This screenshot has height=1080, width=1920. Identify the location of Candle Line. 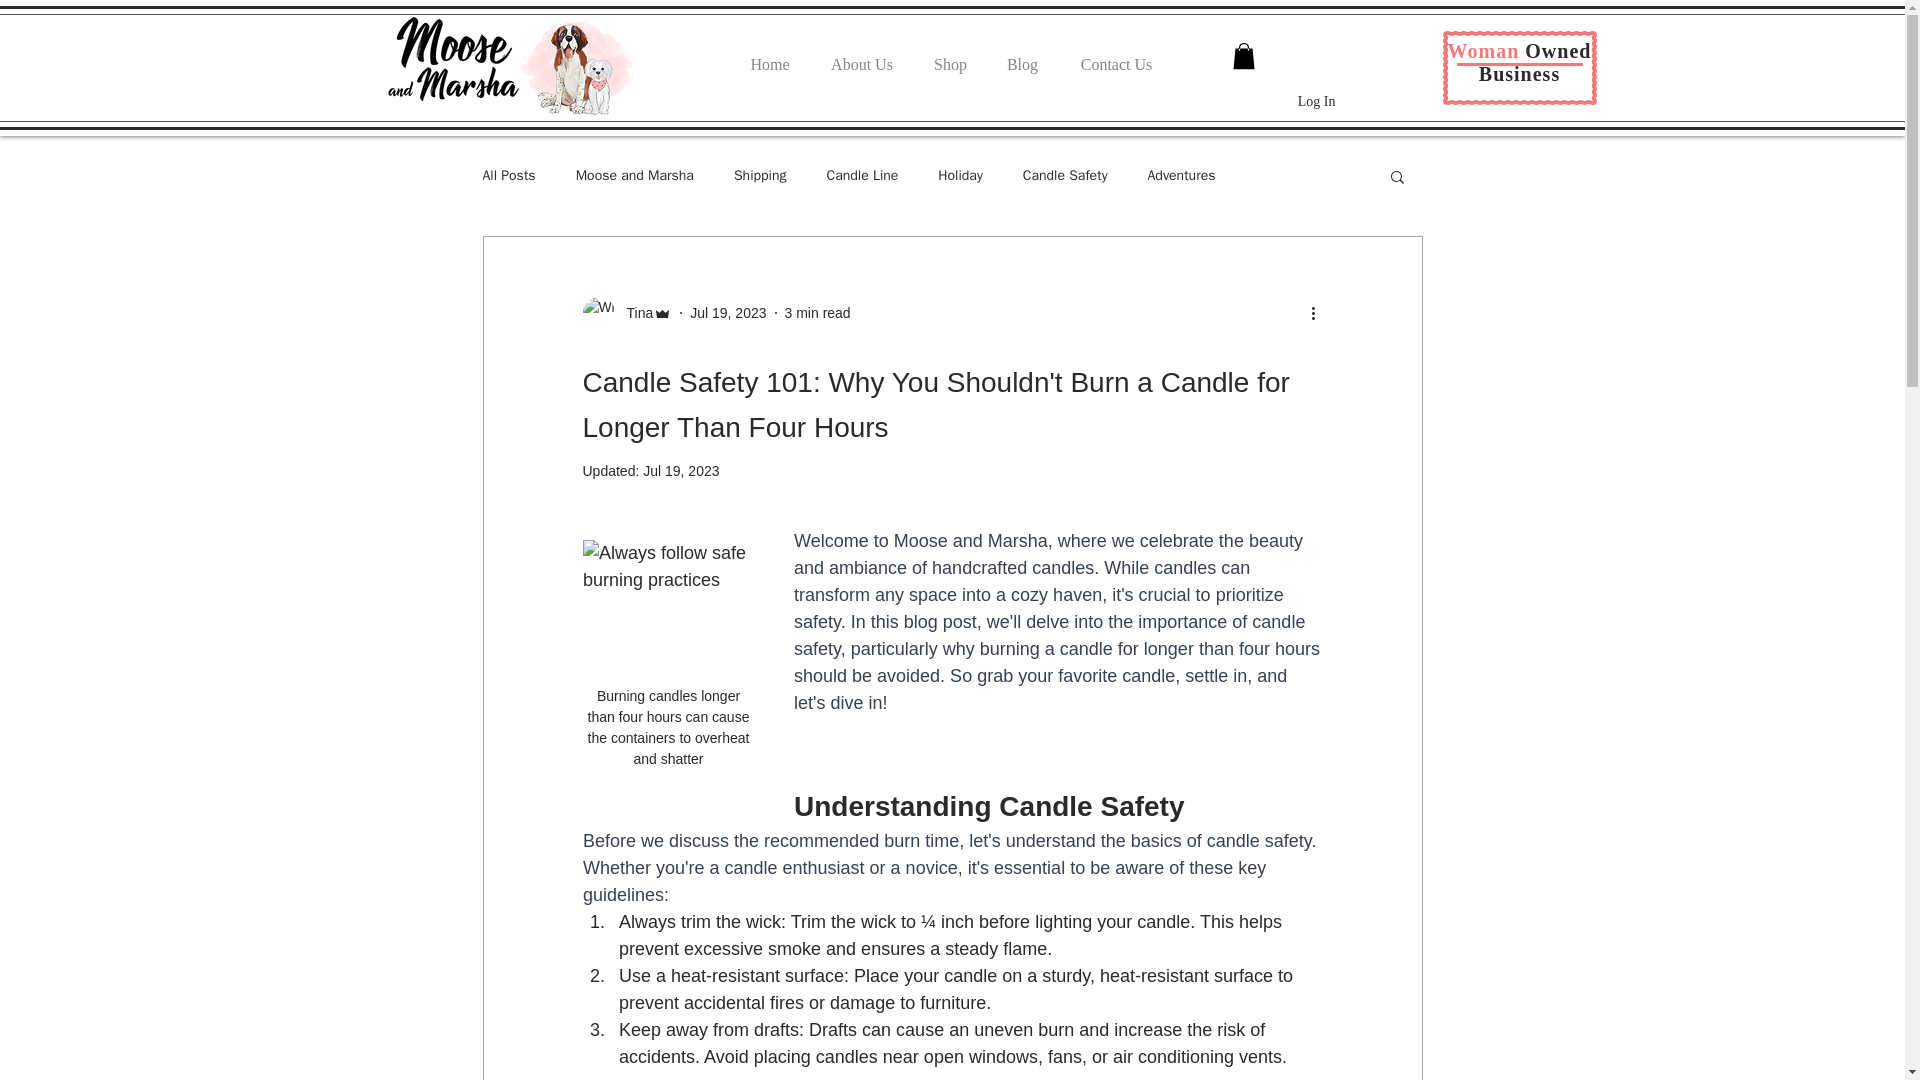
(862, 176).